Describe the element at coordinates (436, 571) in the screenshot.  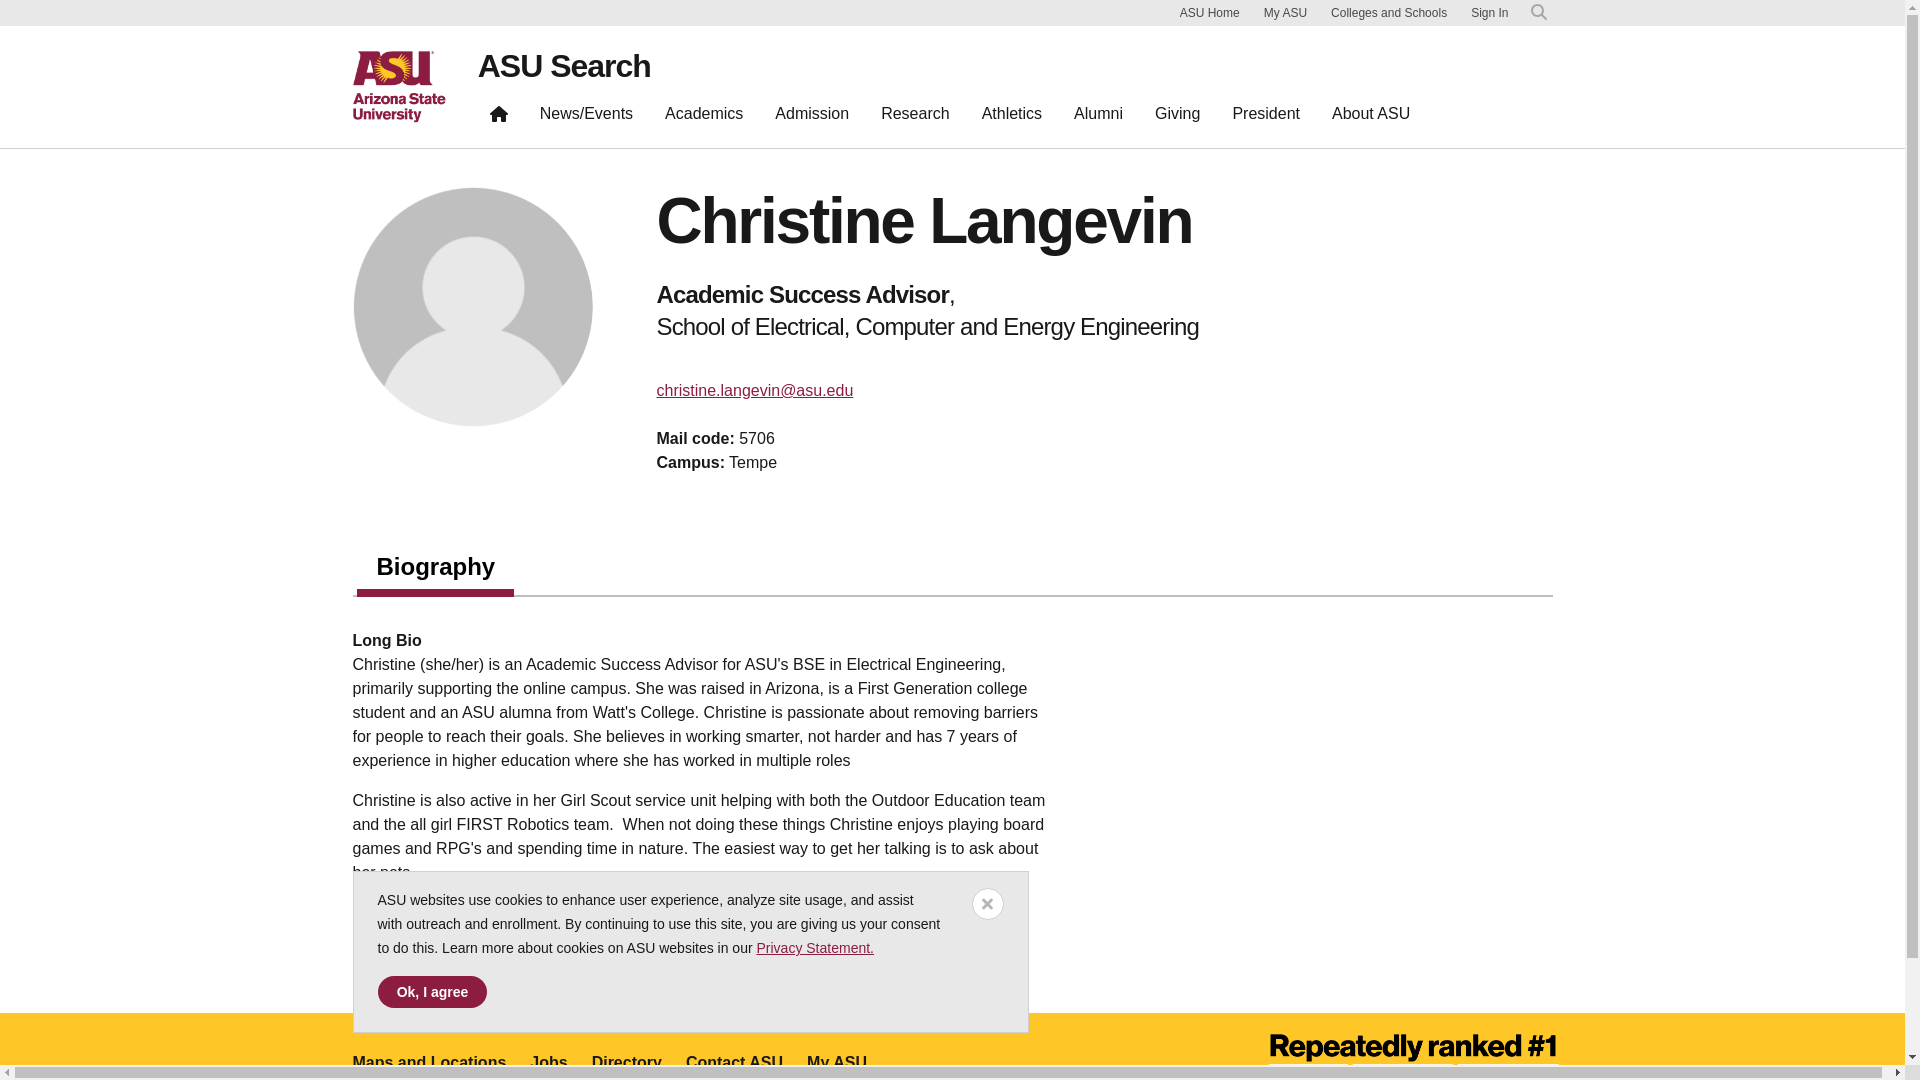
I see `Biography` at that location.